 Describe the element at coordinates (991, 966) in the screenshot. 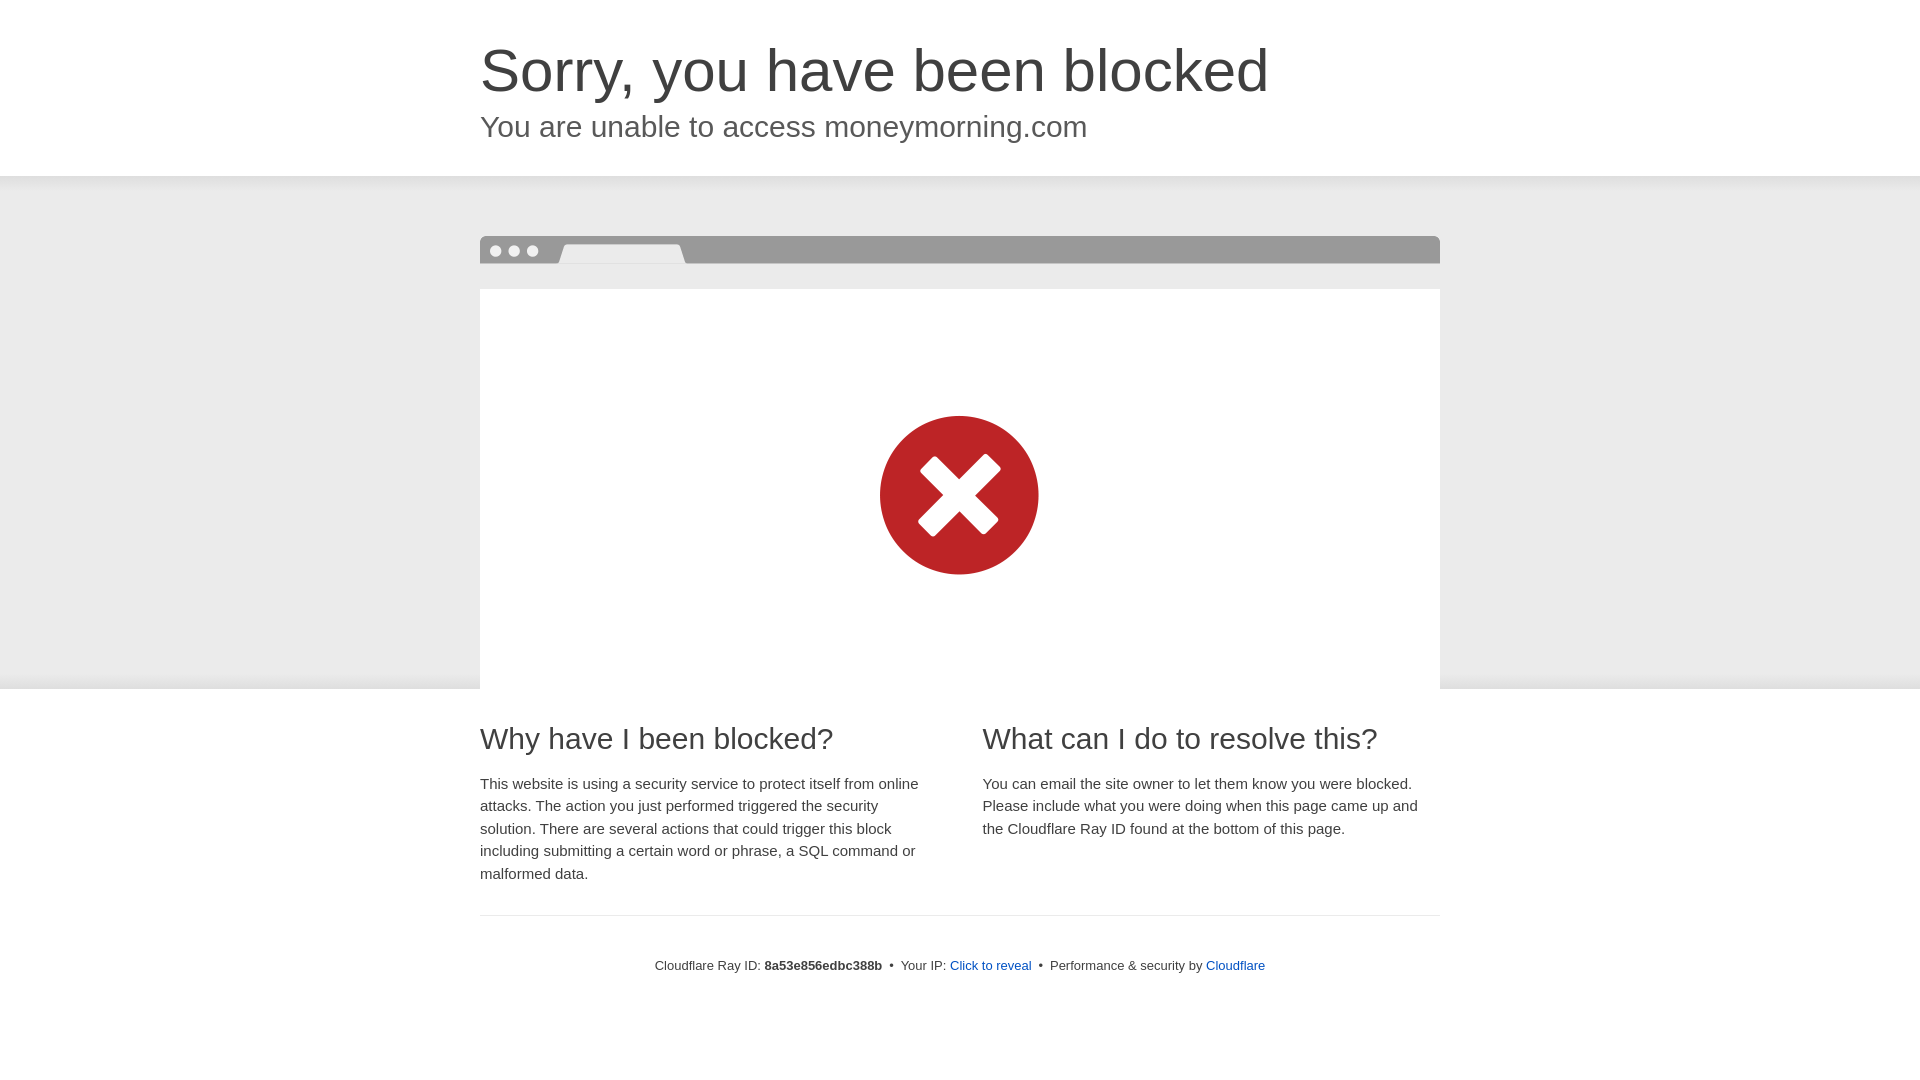

I see `Click to reveal` at that location.